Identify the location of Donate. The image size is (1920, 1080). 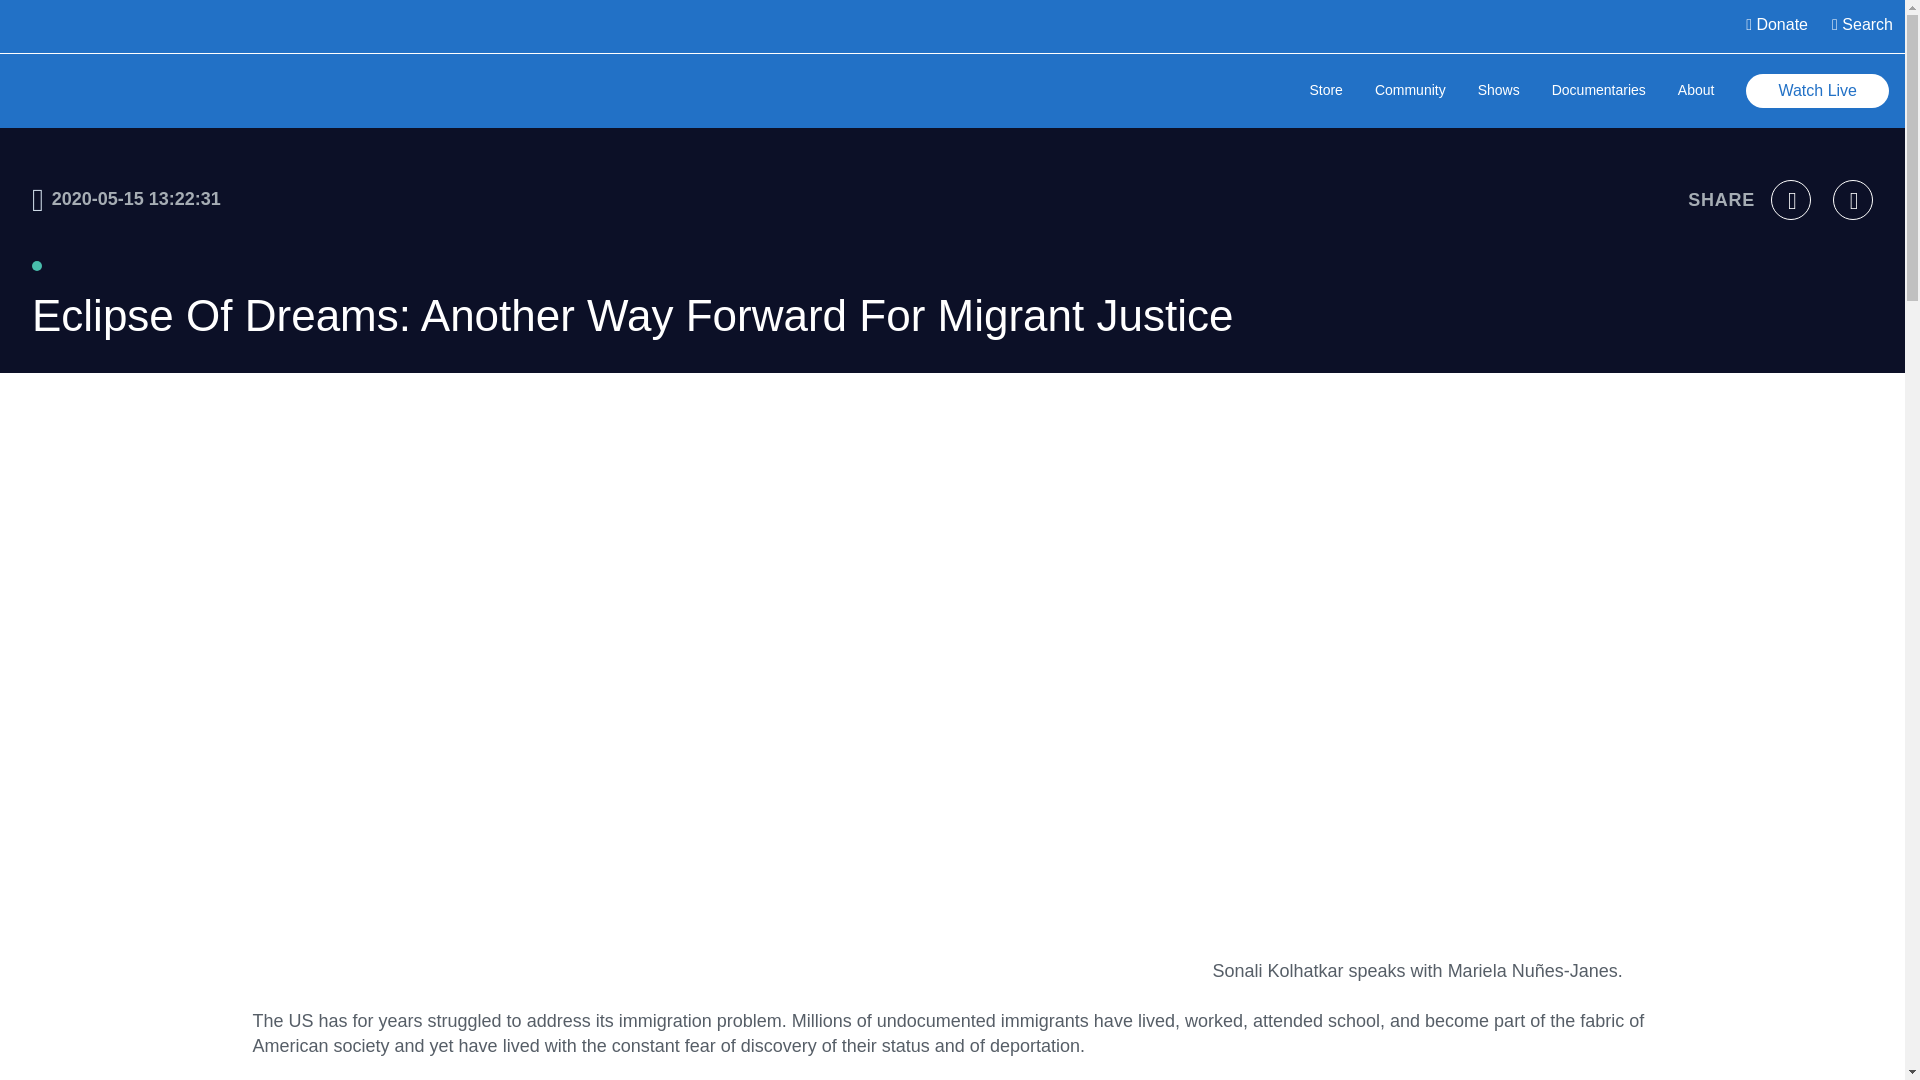
(1776, 26).